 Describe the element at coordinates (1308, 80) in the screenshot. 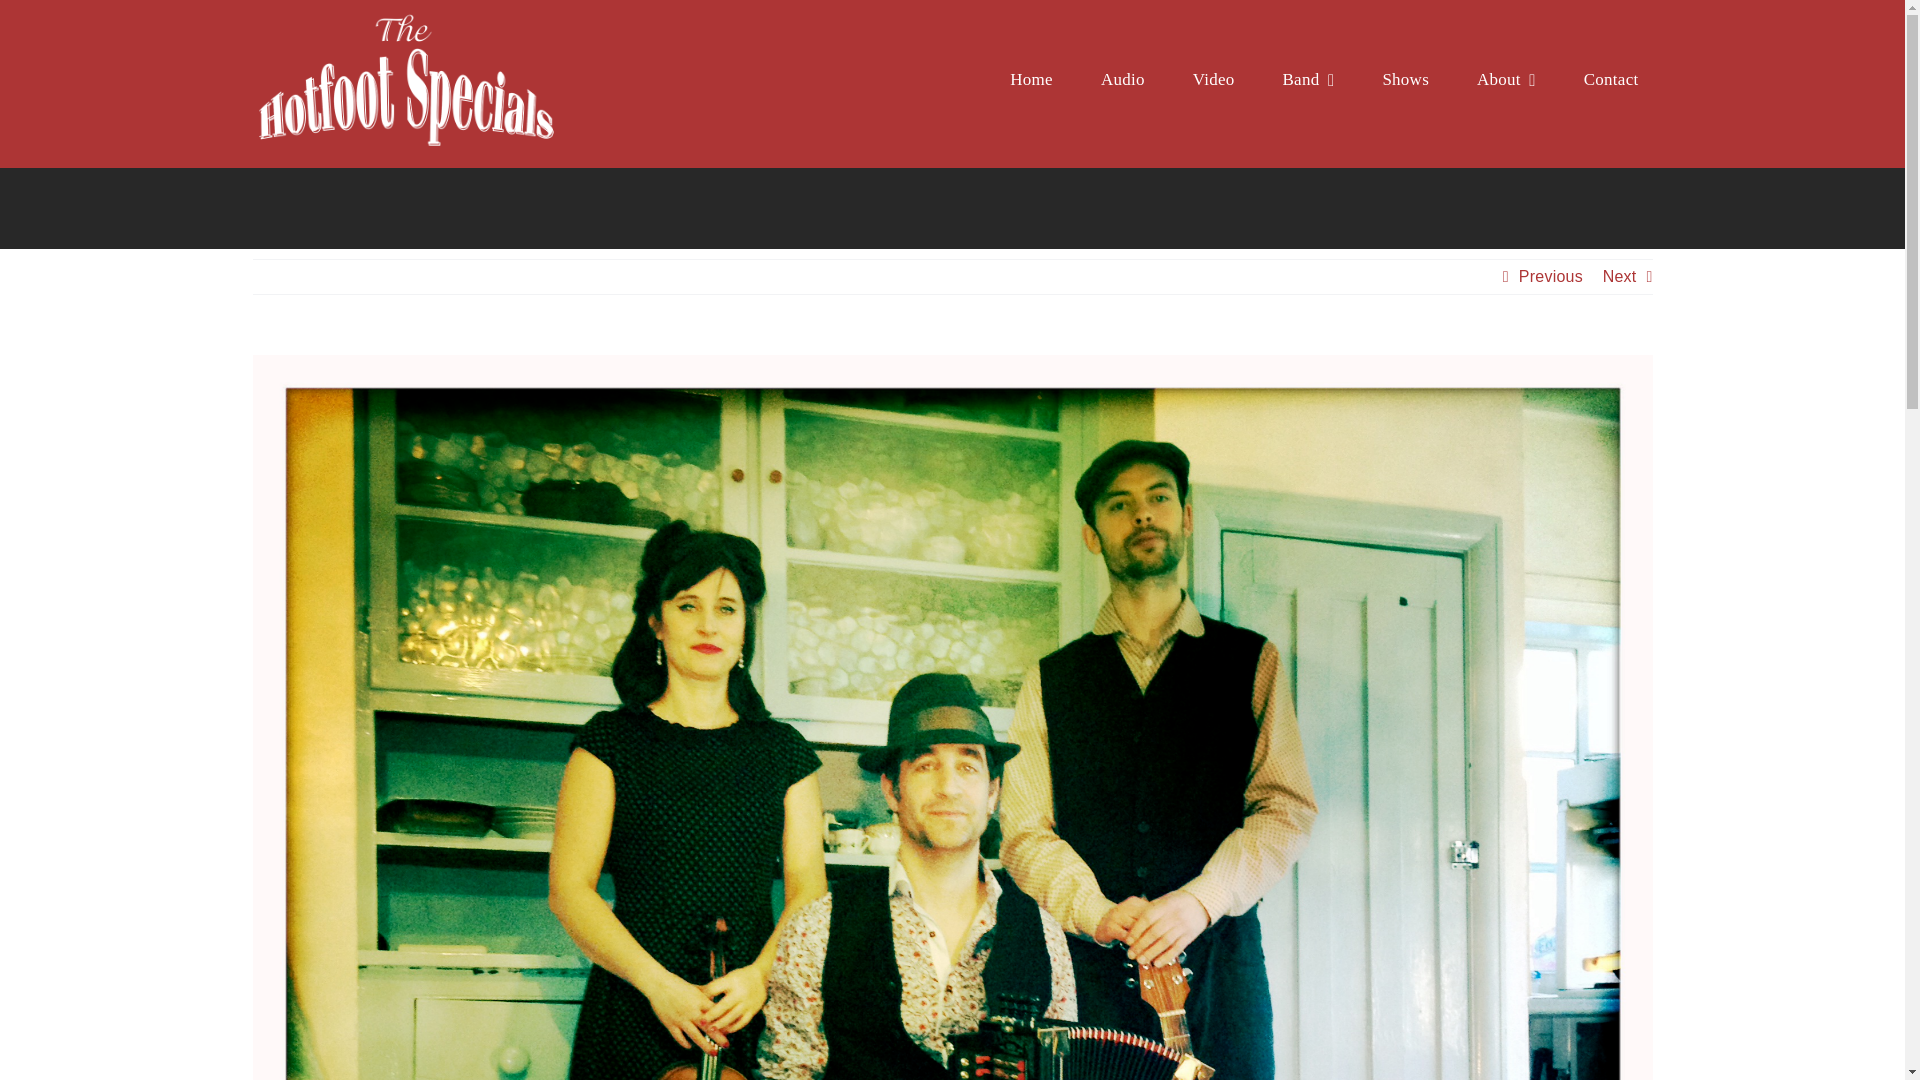

I see `Band` at that location.